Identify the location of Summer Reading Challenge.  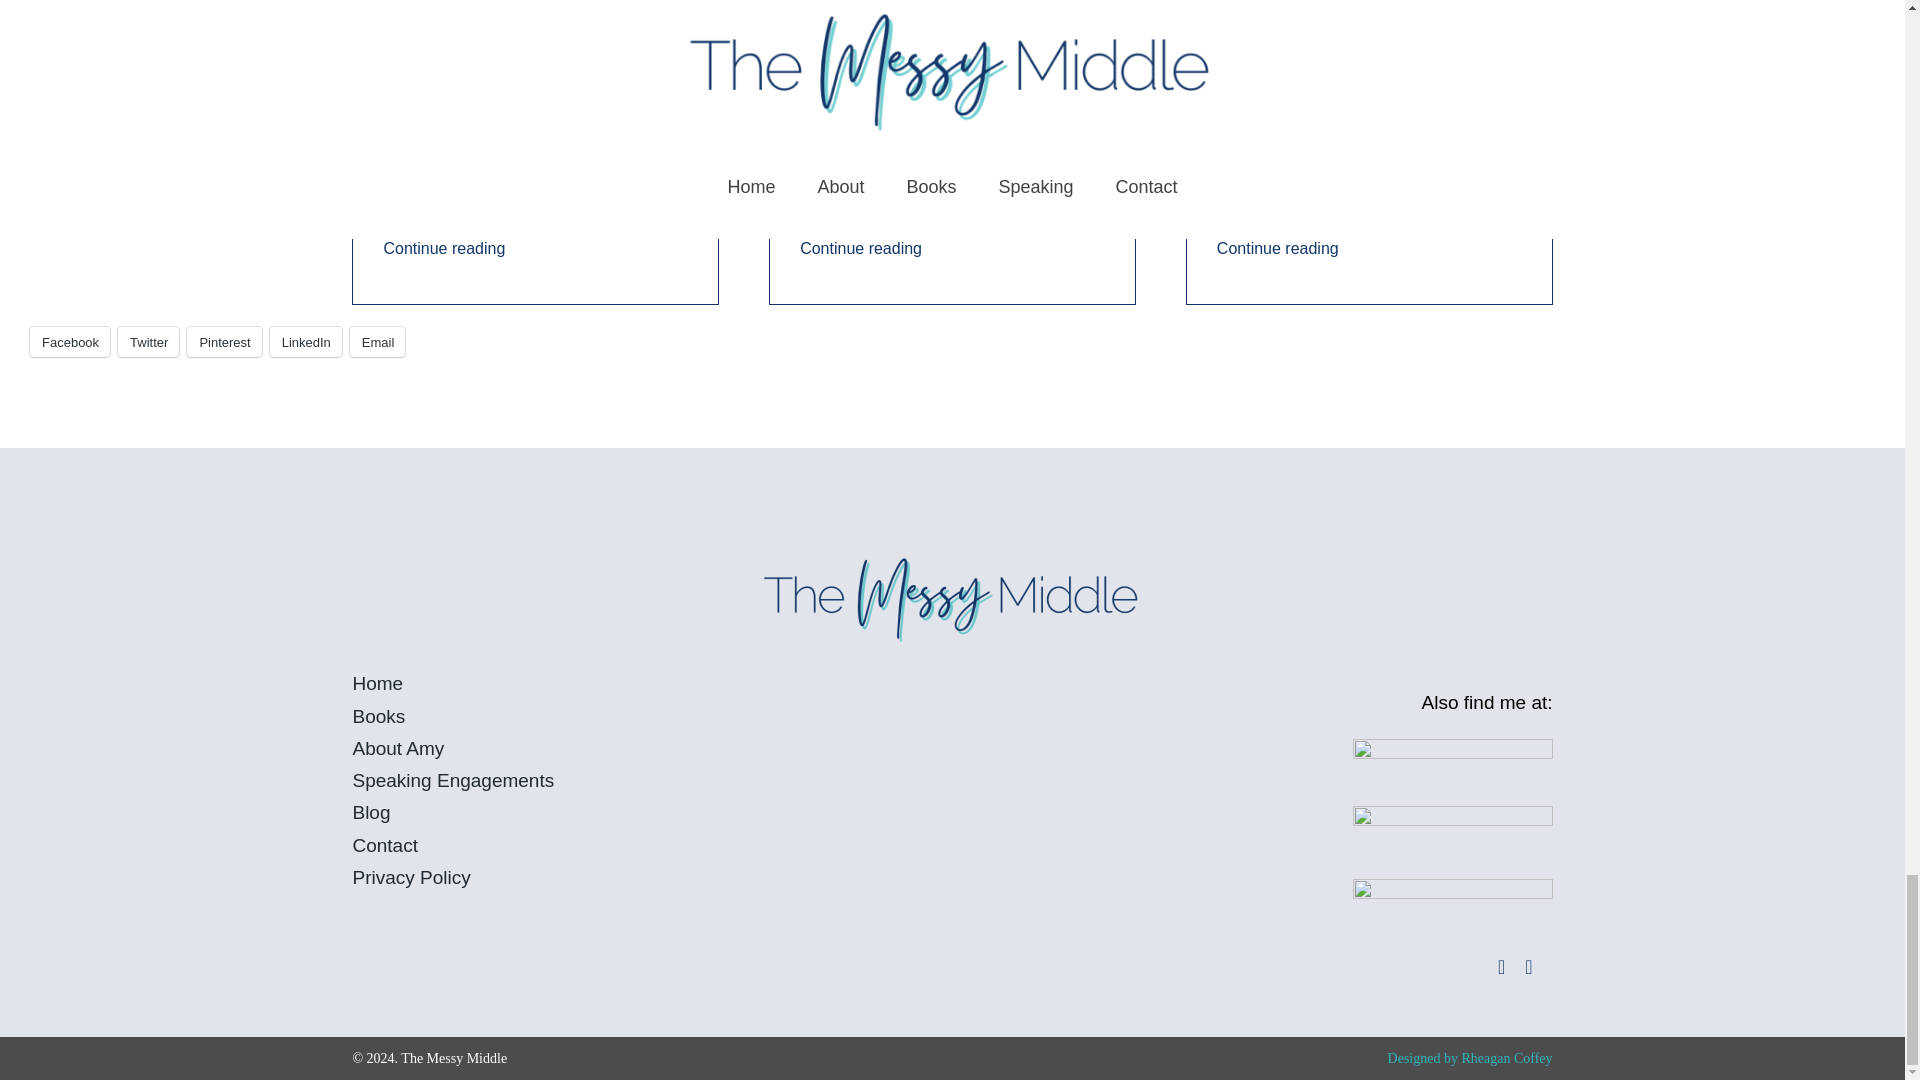
(1390, 132).